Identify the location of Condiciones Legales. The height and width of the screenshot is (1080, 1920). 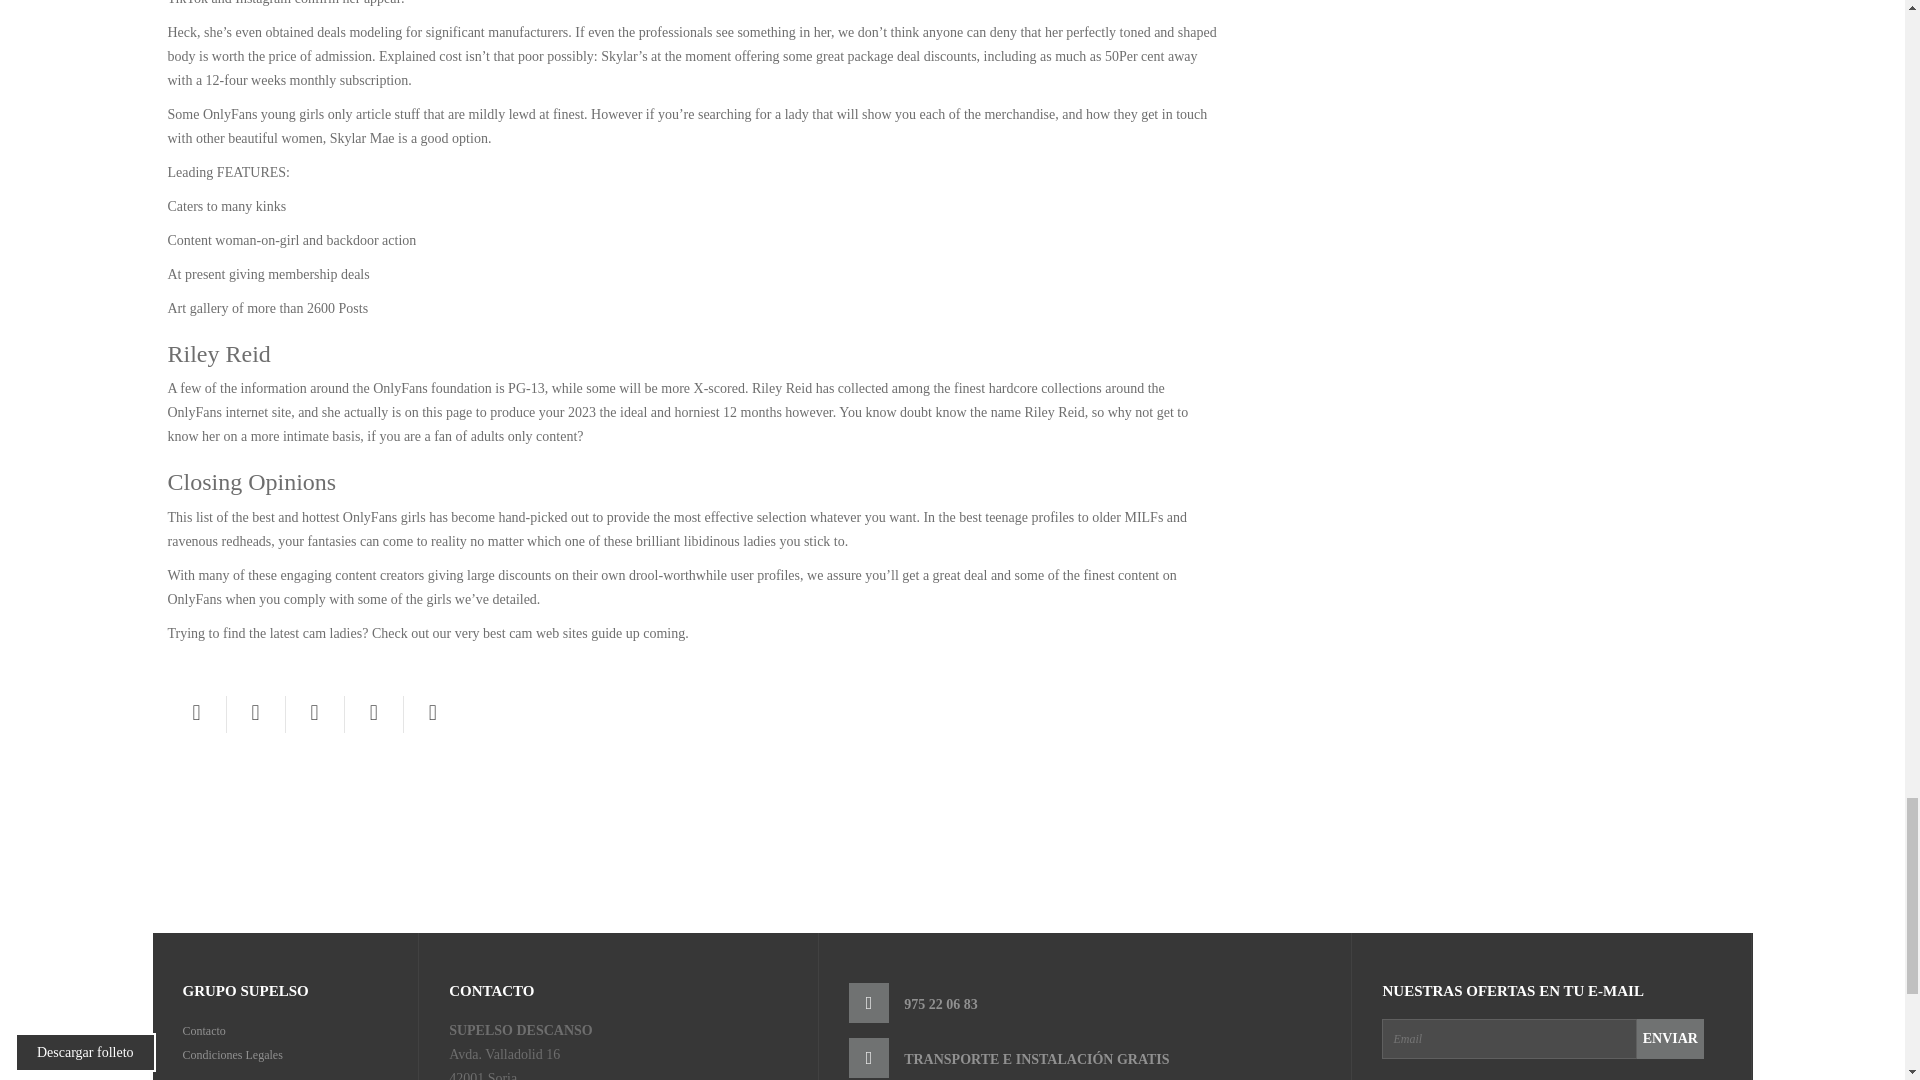
(232, 1054).